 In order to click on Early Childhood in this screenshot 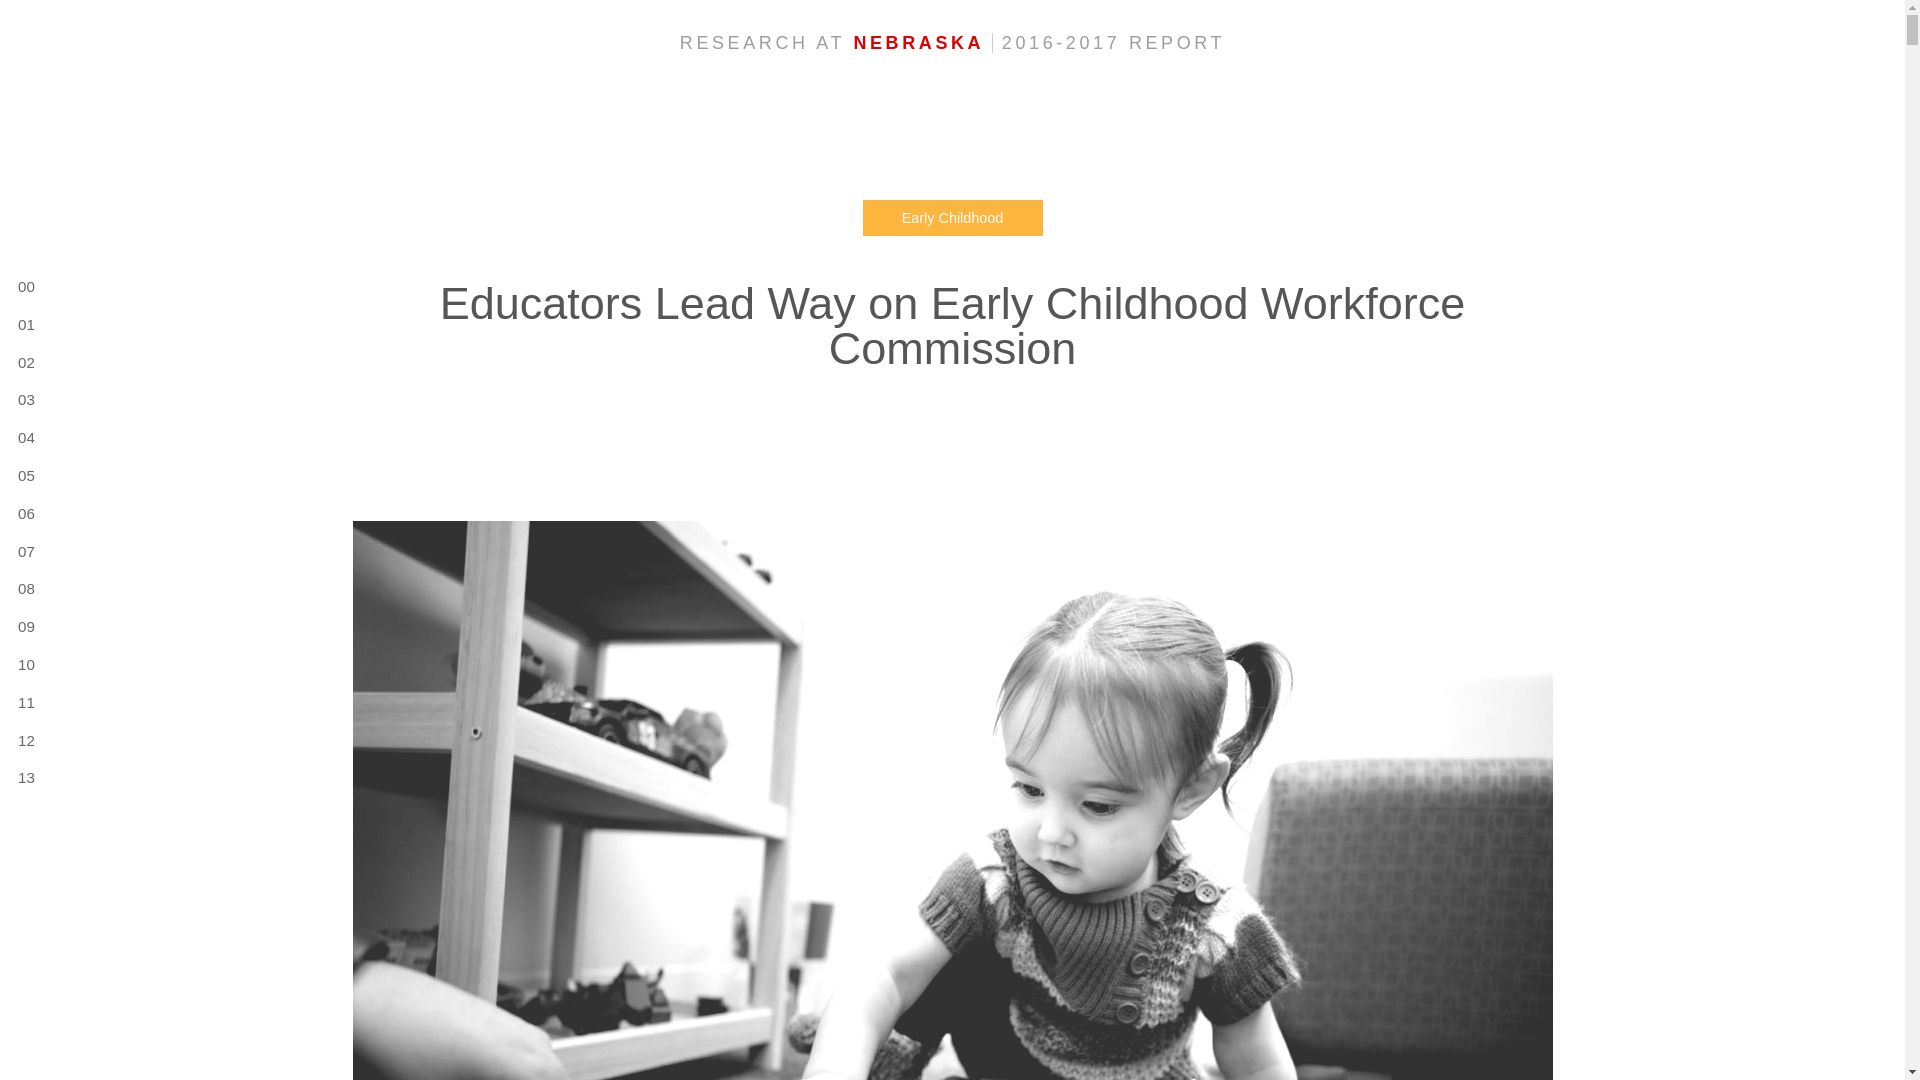, I will do `click(952, 218)`.